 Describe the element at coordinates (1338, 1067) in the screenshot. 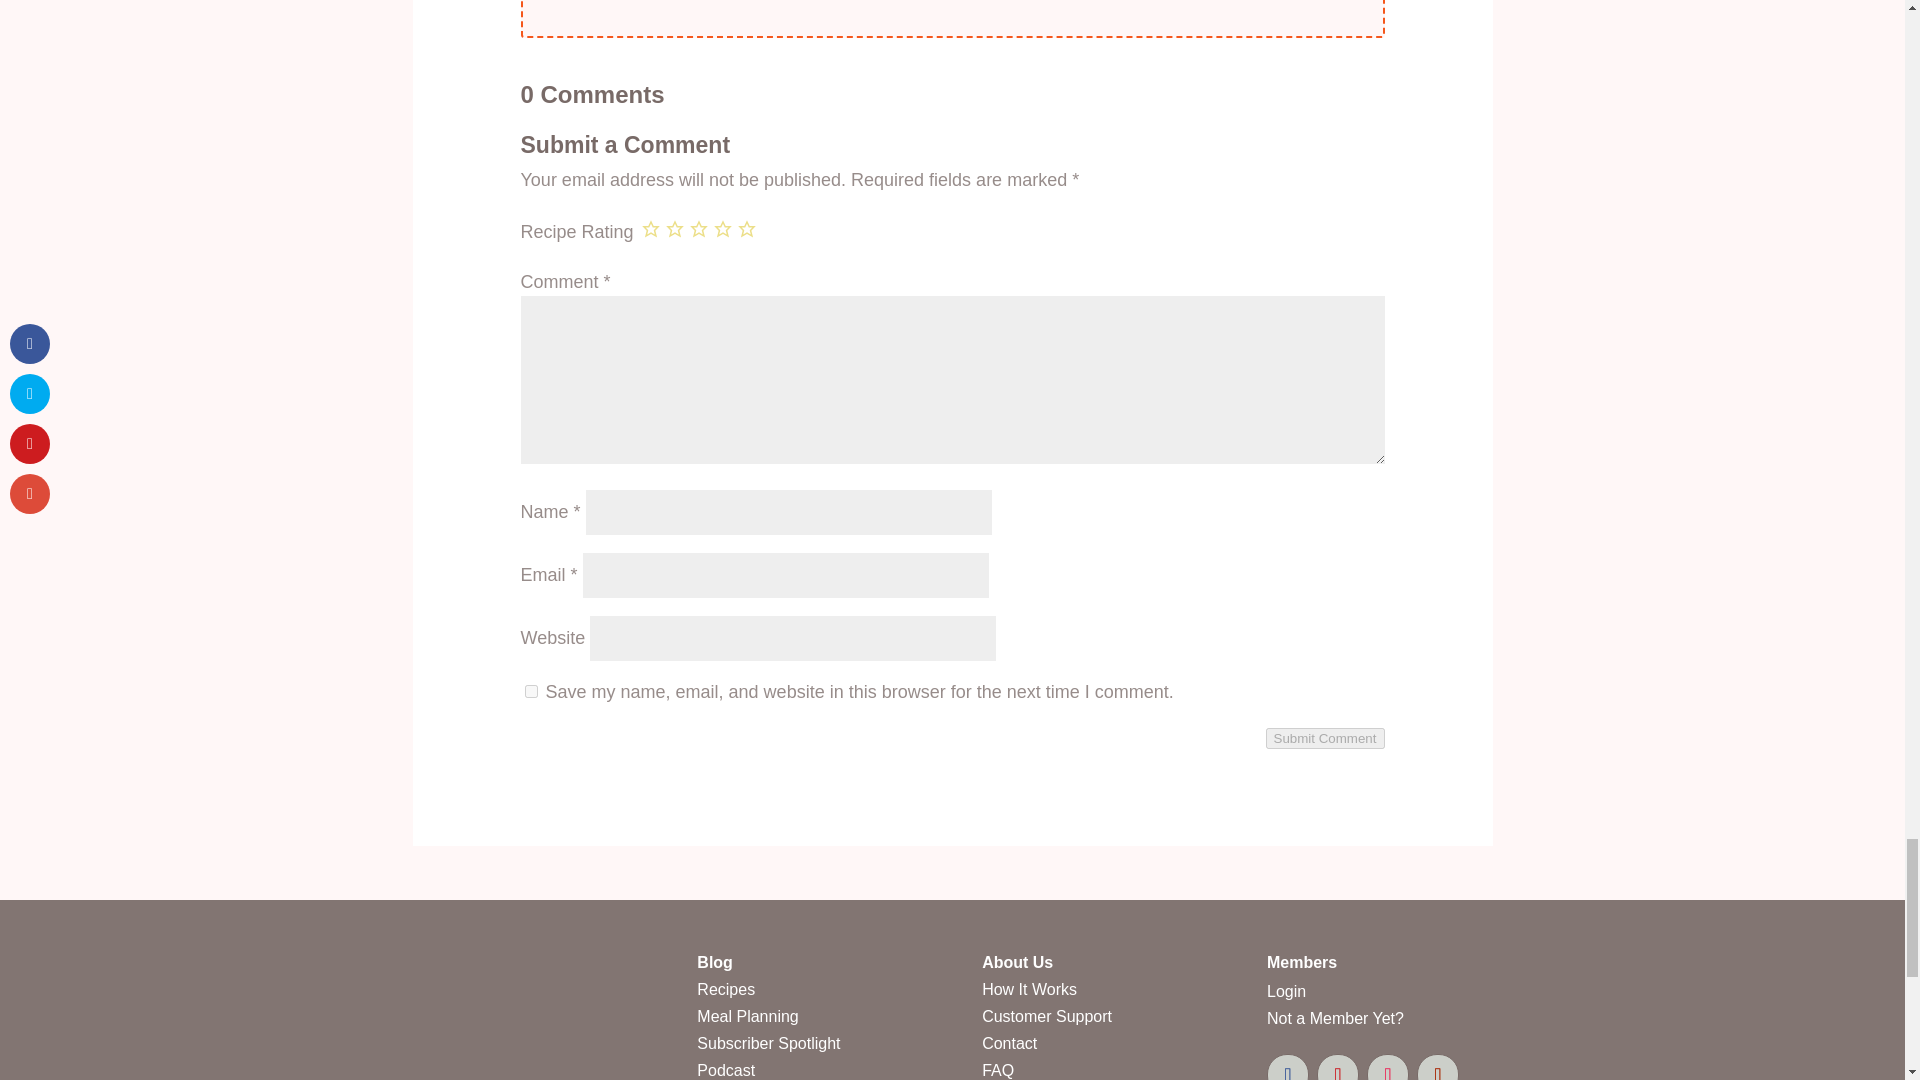

I see `Follow on Pinterest` at that location.